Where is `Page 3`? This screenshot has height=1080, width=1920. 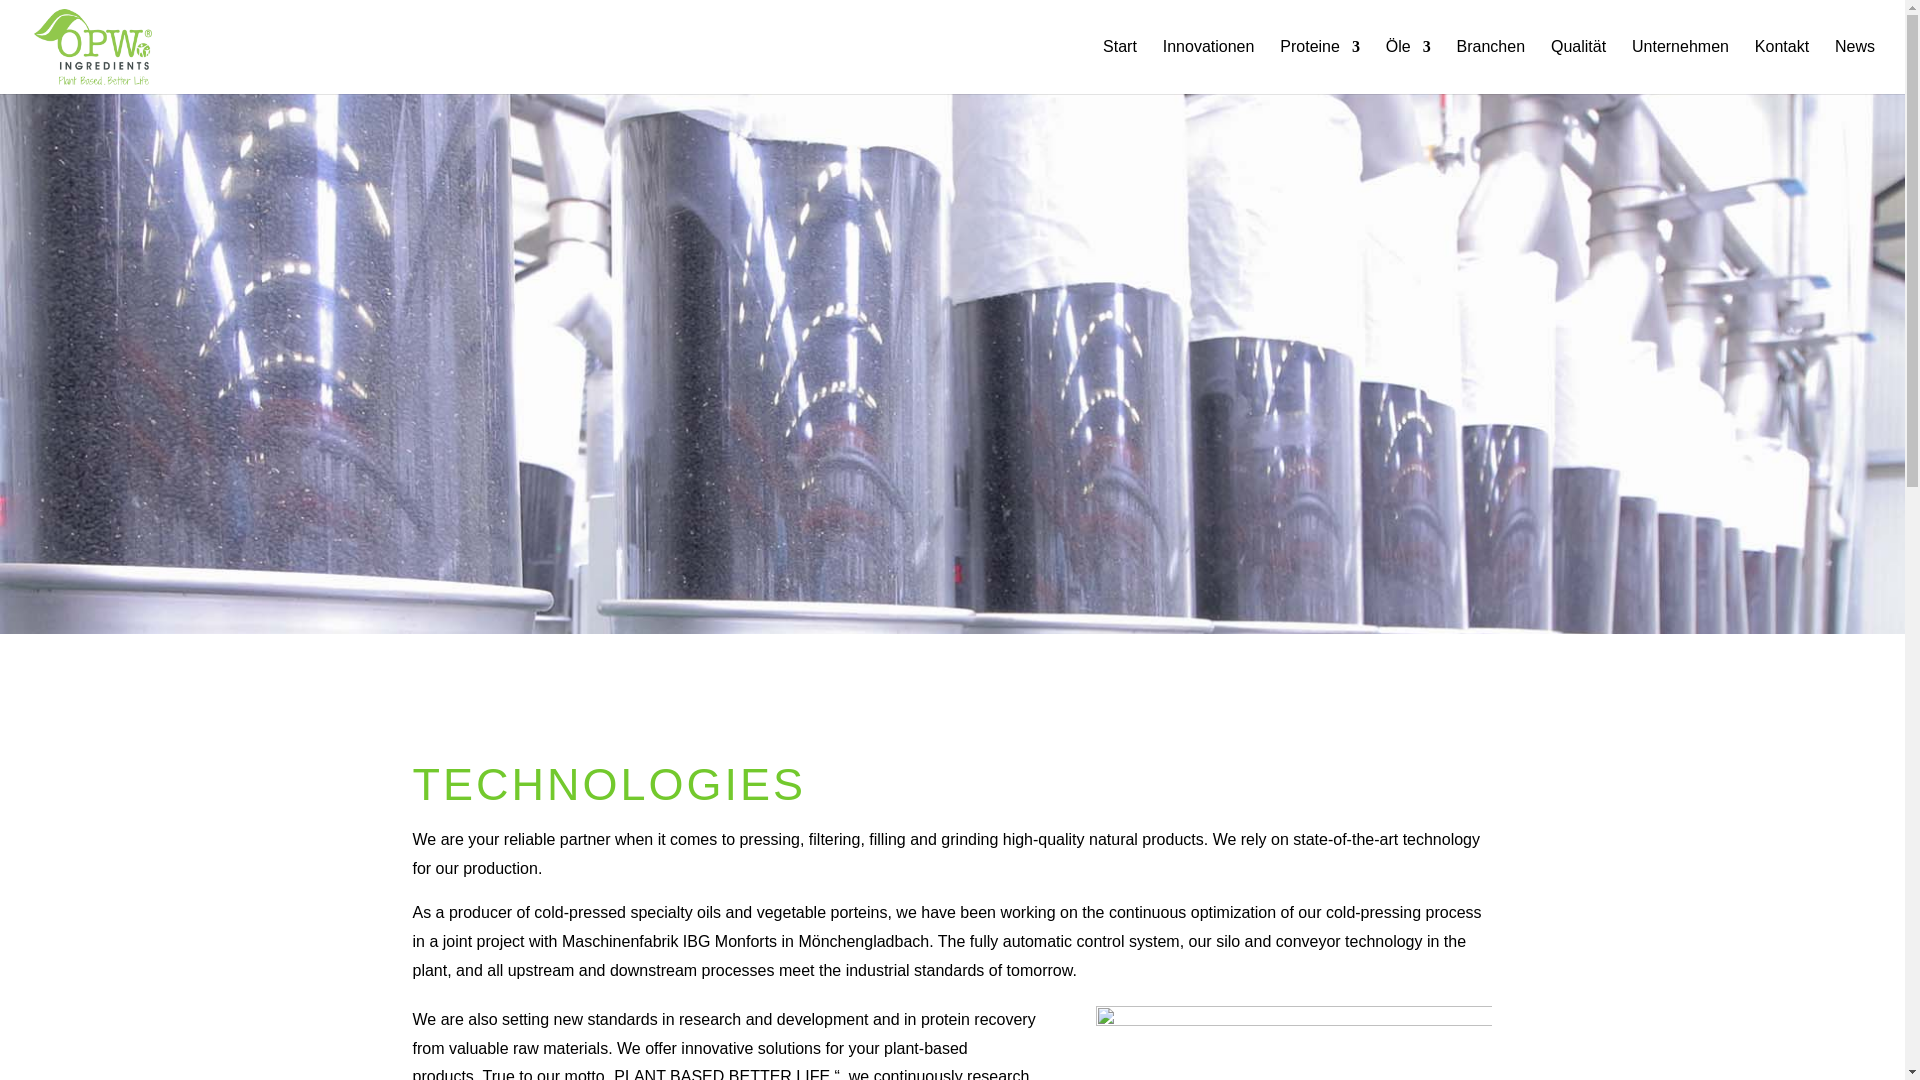
Page 3 is located at coordinates (952, 906).